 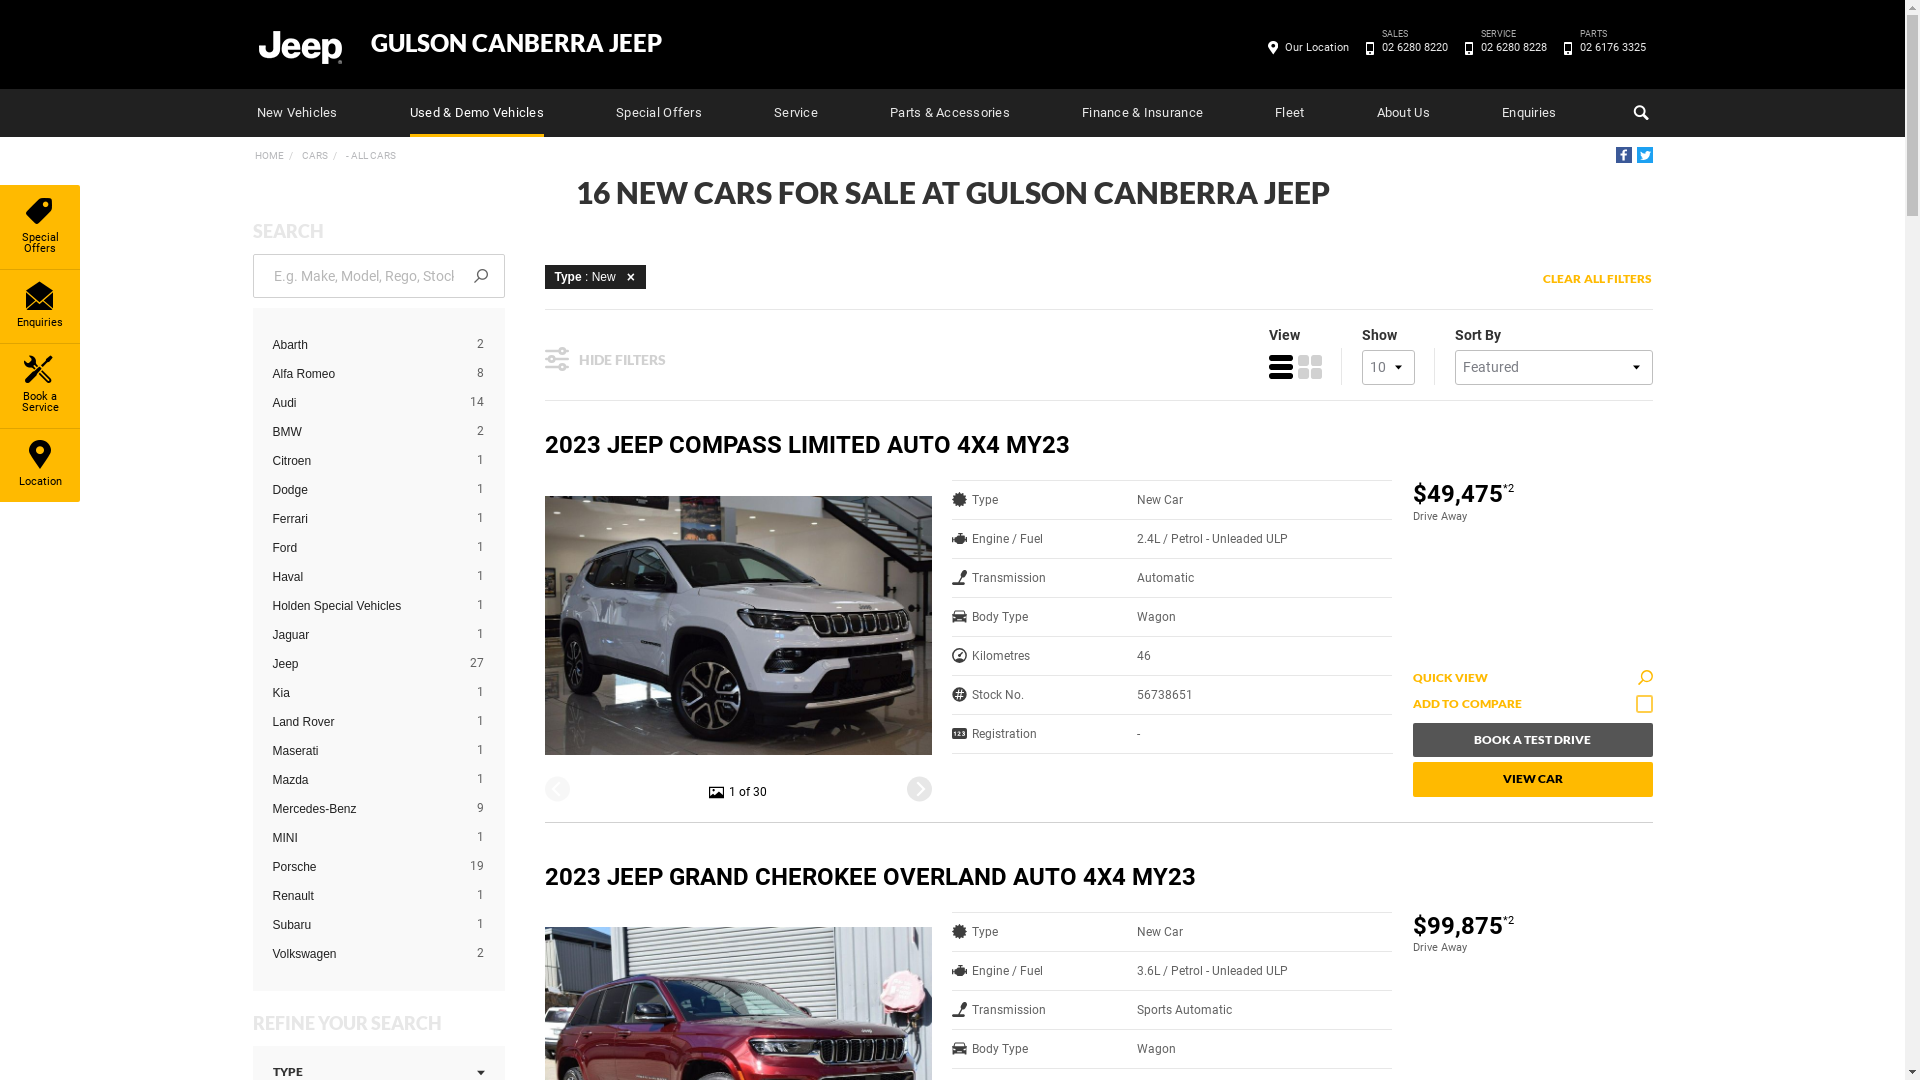 I want to click on 2023 JEEP COMPASS LIMITED AUTO 4X4 MY23, so click(x=1000, y=446).